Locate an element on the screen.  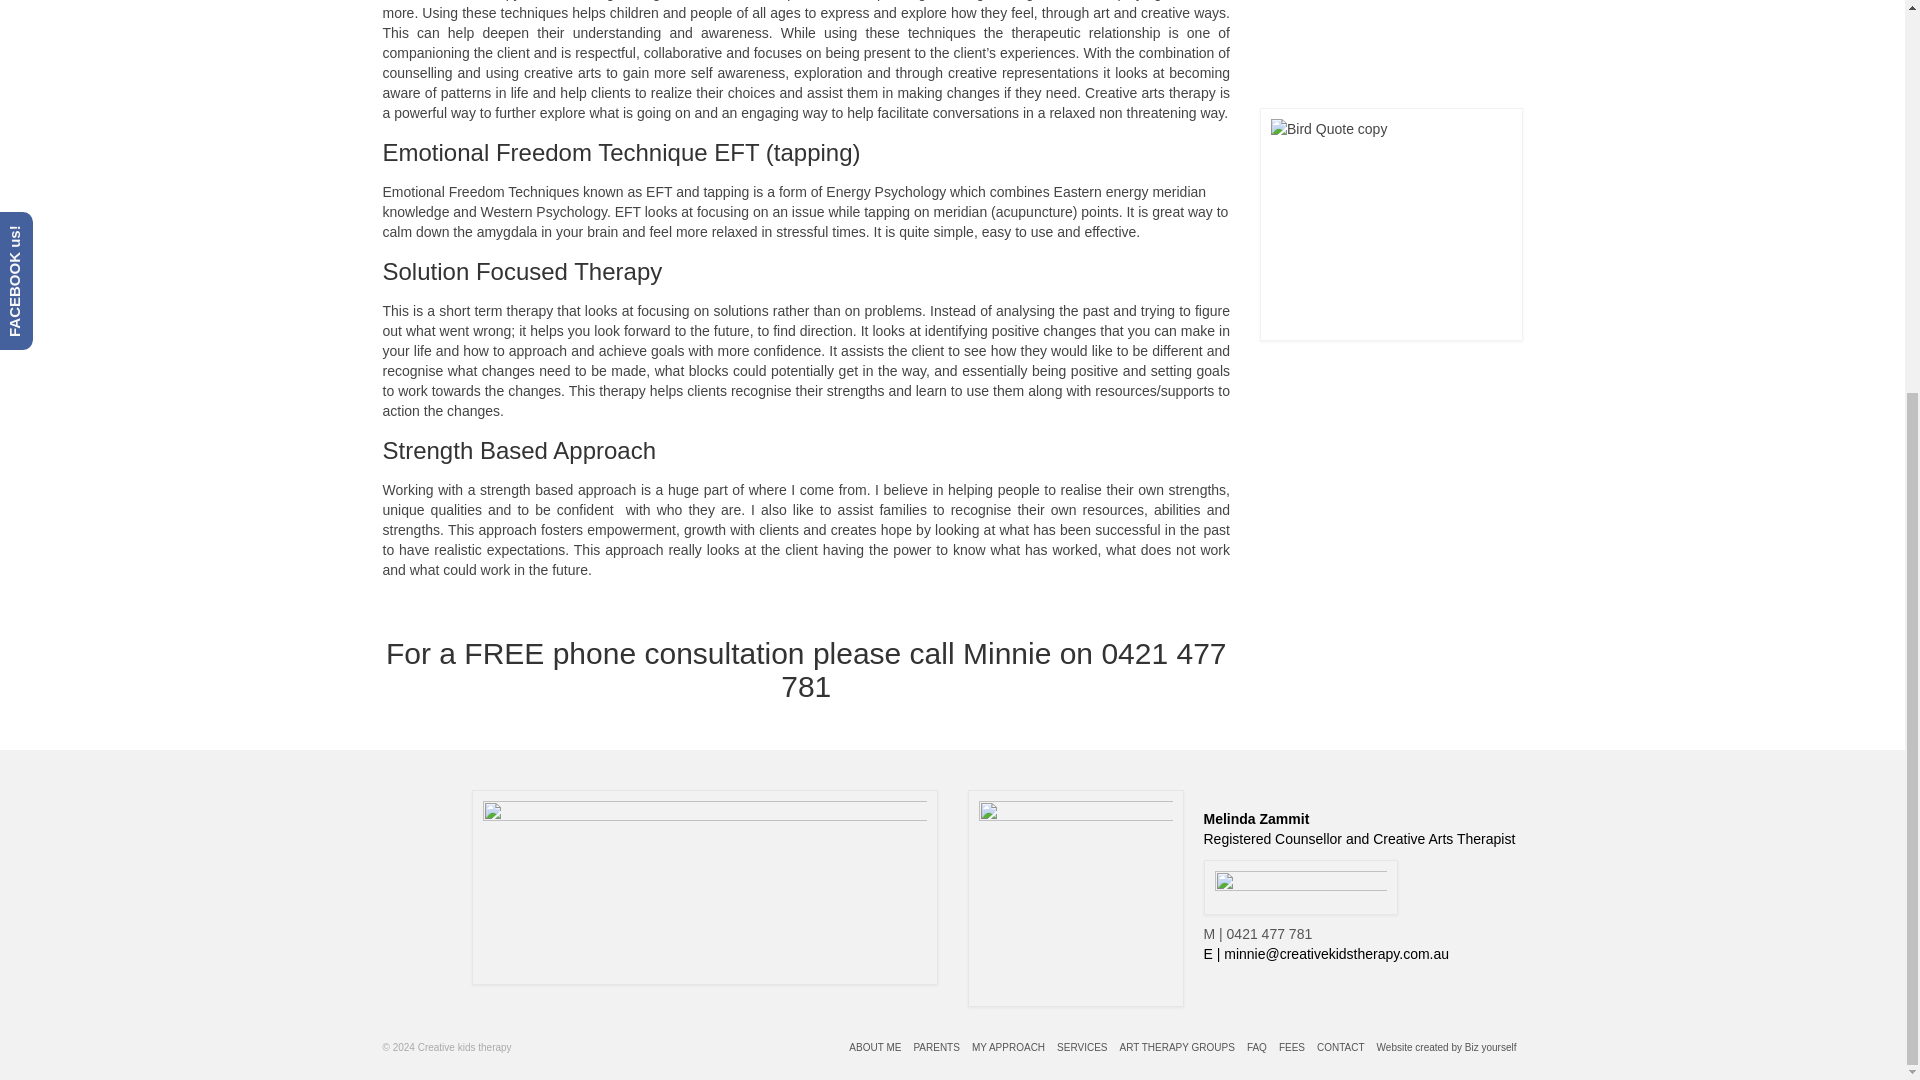
CONTACT is located at coordinates (1340, 1048).